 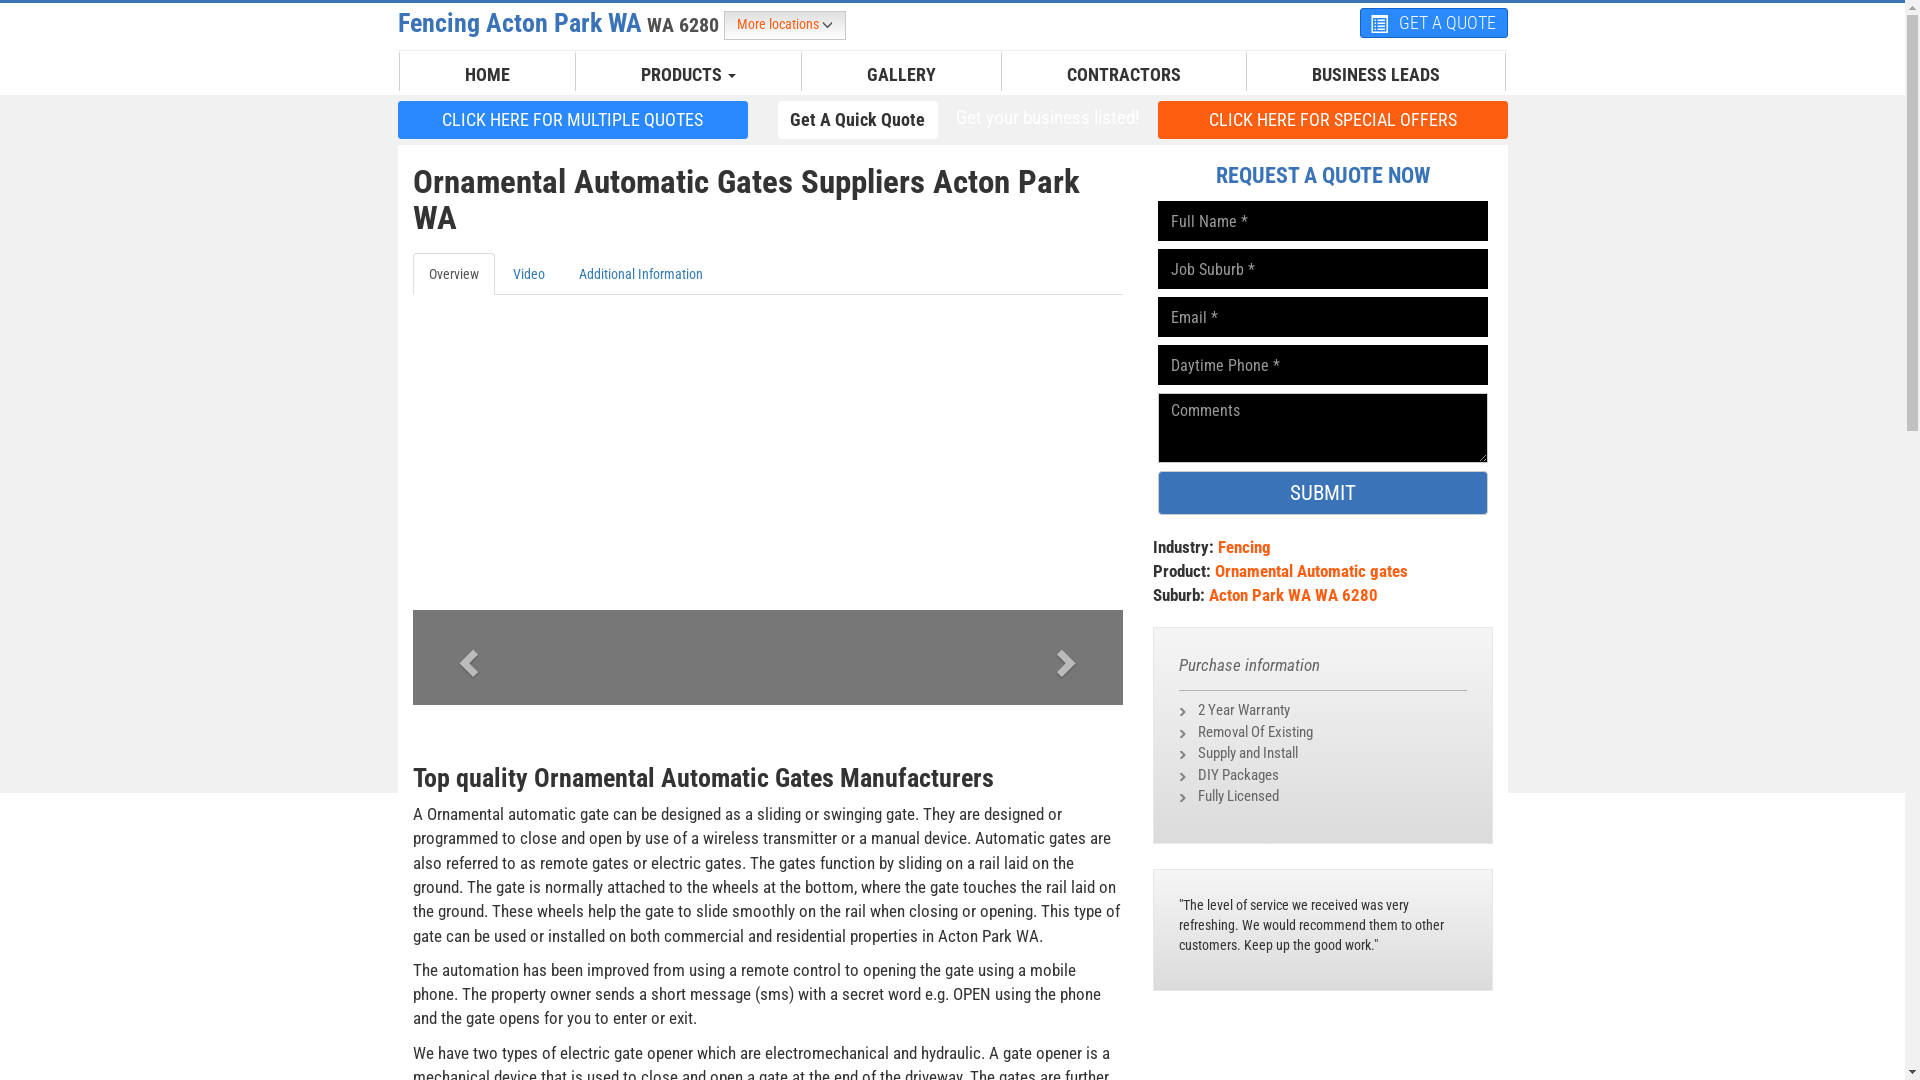 What do you see at coordinates (1375, 75) in the screenshot?
I see `BUSINESS LEADS` at bounding box center [1375, 75].